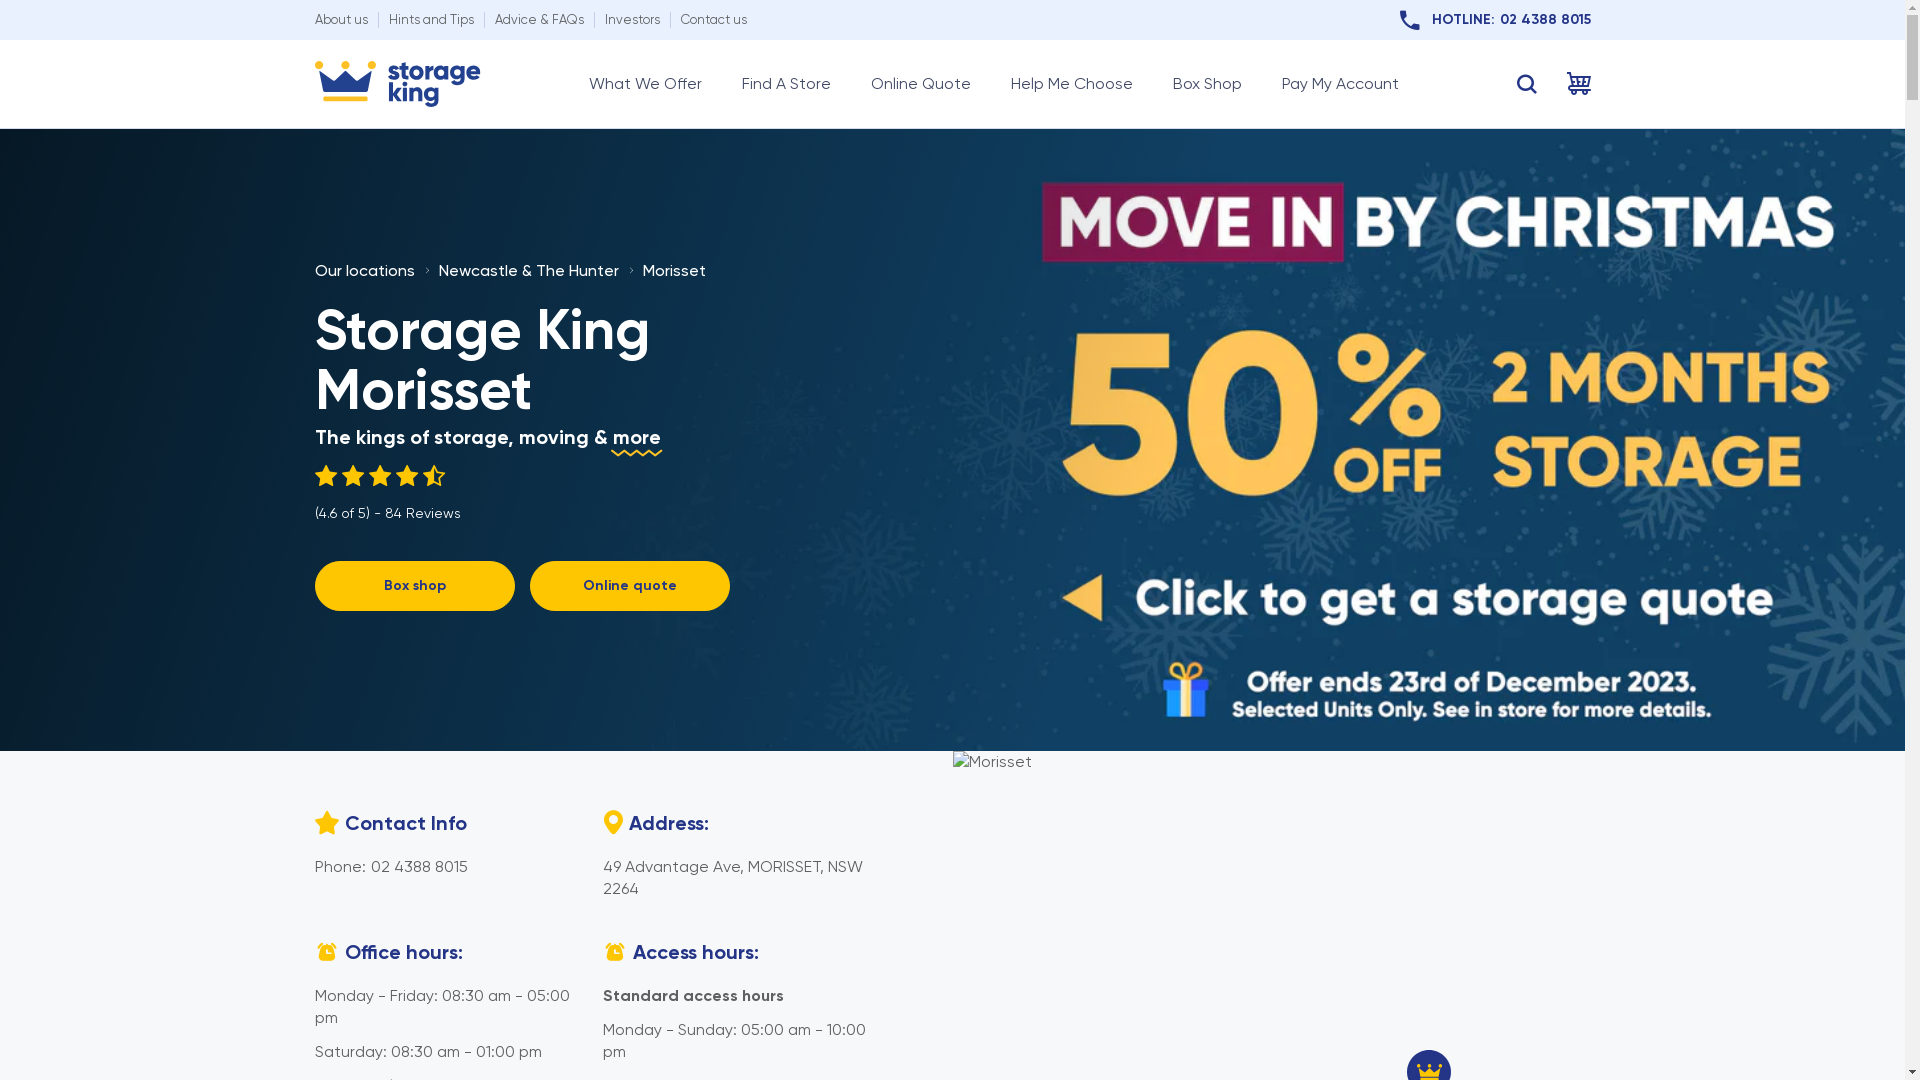  I want to click on Help Me Choose, so click(1070, 84).